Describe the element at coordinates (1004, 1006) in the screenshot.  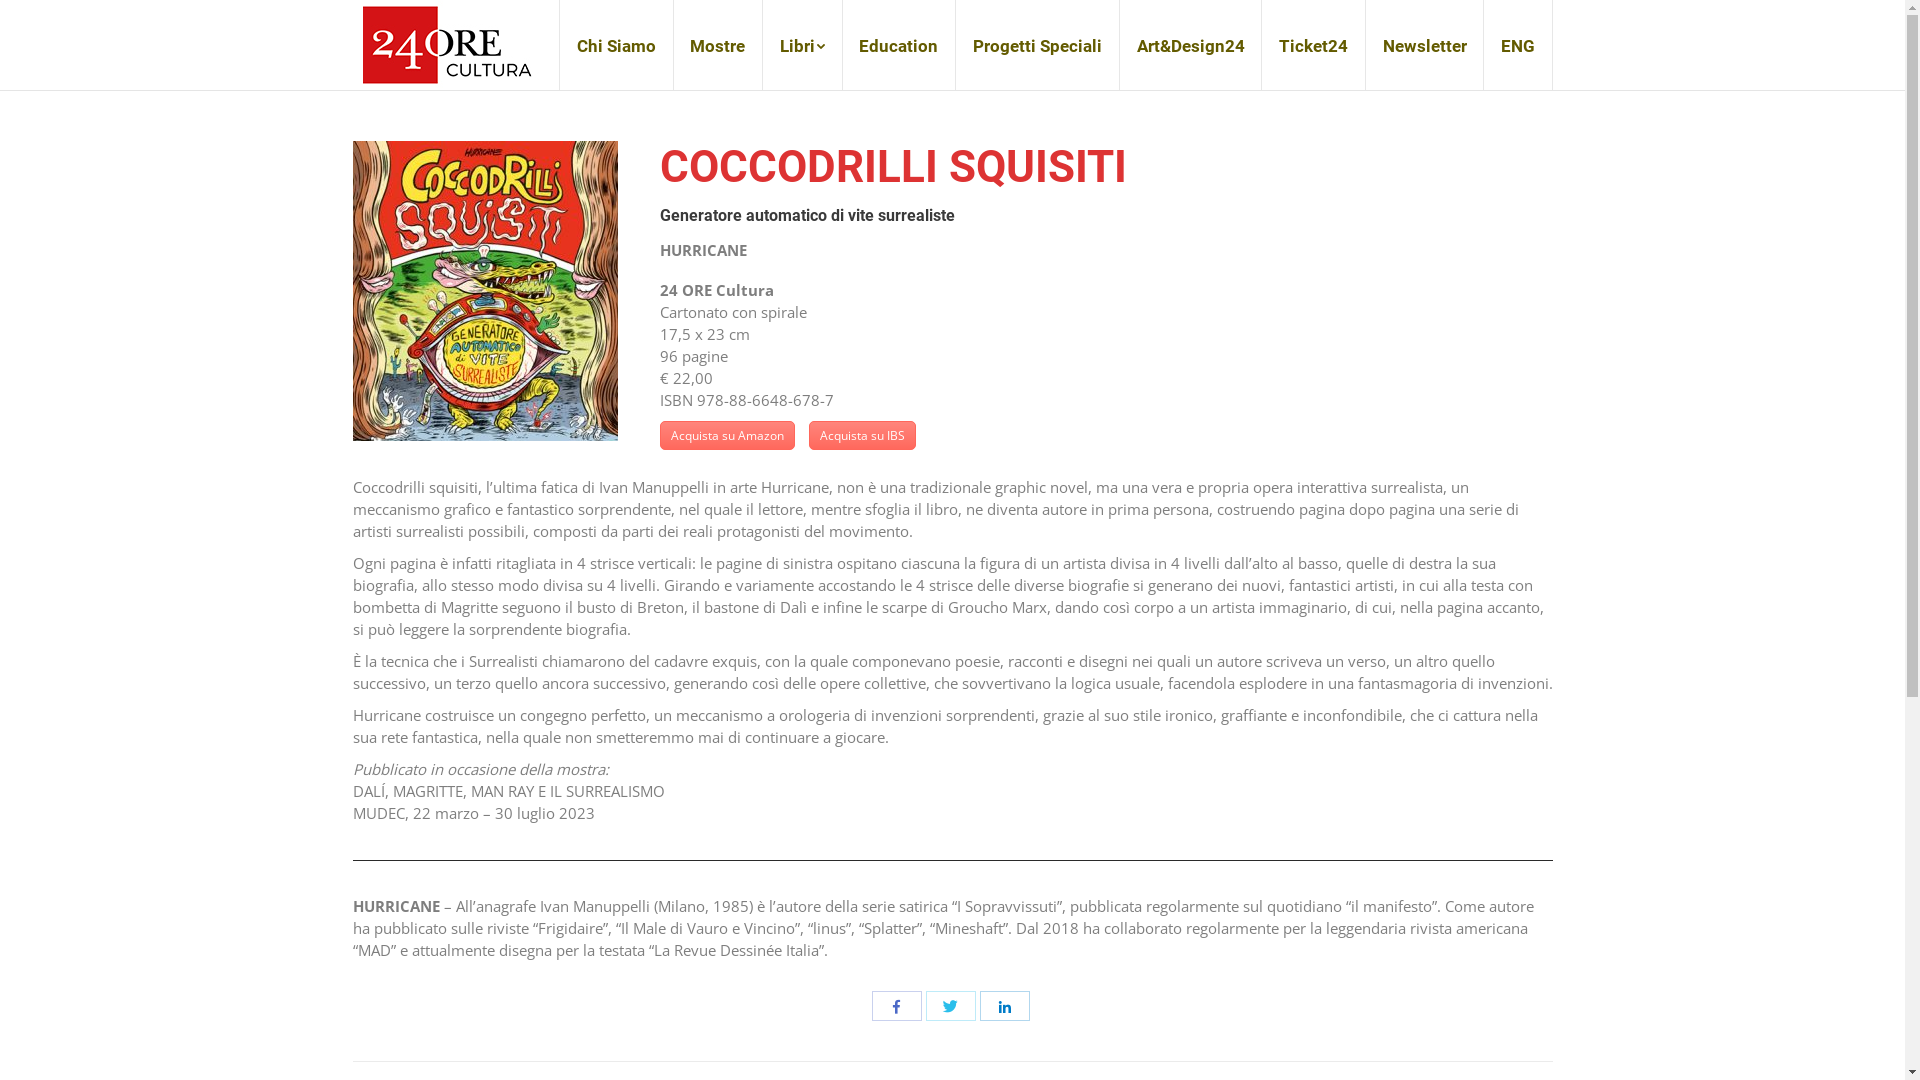
I see `Condividi su LinkedIn` at that location.